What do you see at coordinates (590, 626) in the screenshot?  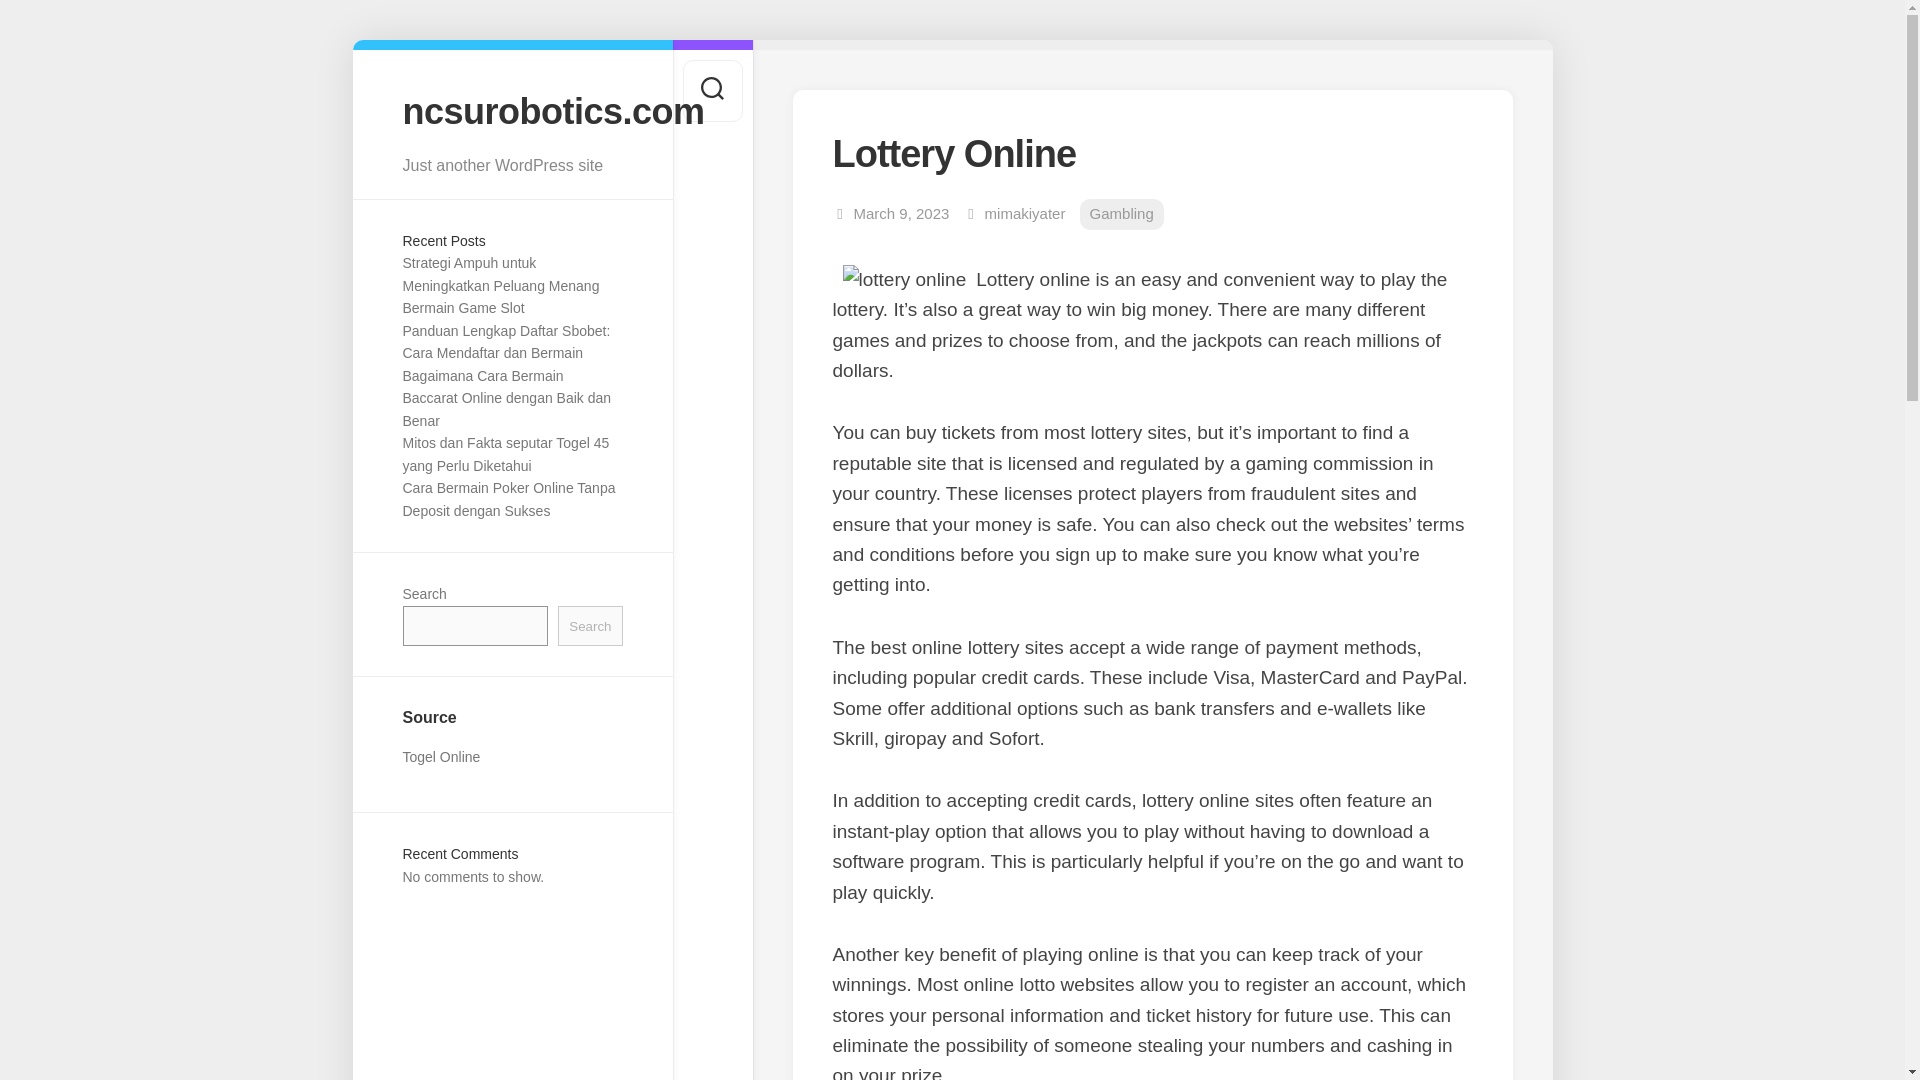 I see `Search` at bounding box center [590, 626].